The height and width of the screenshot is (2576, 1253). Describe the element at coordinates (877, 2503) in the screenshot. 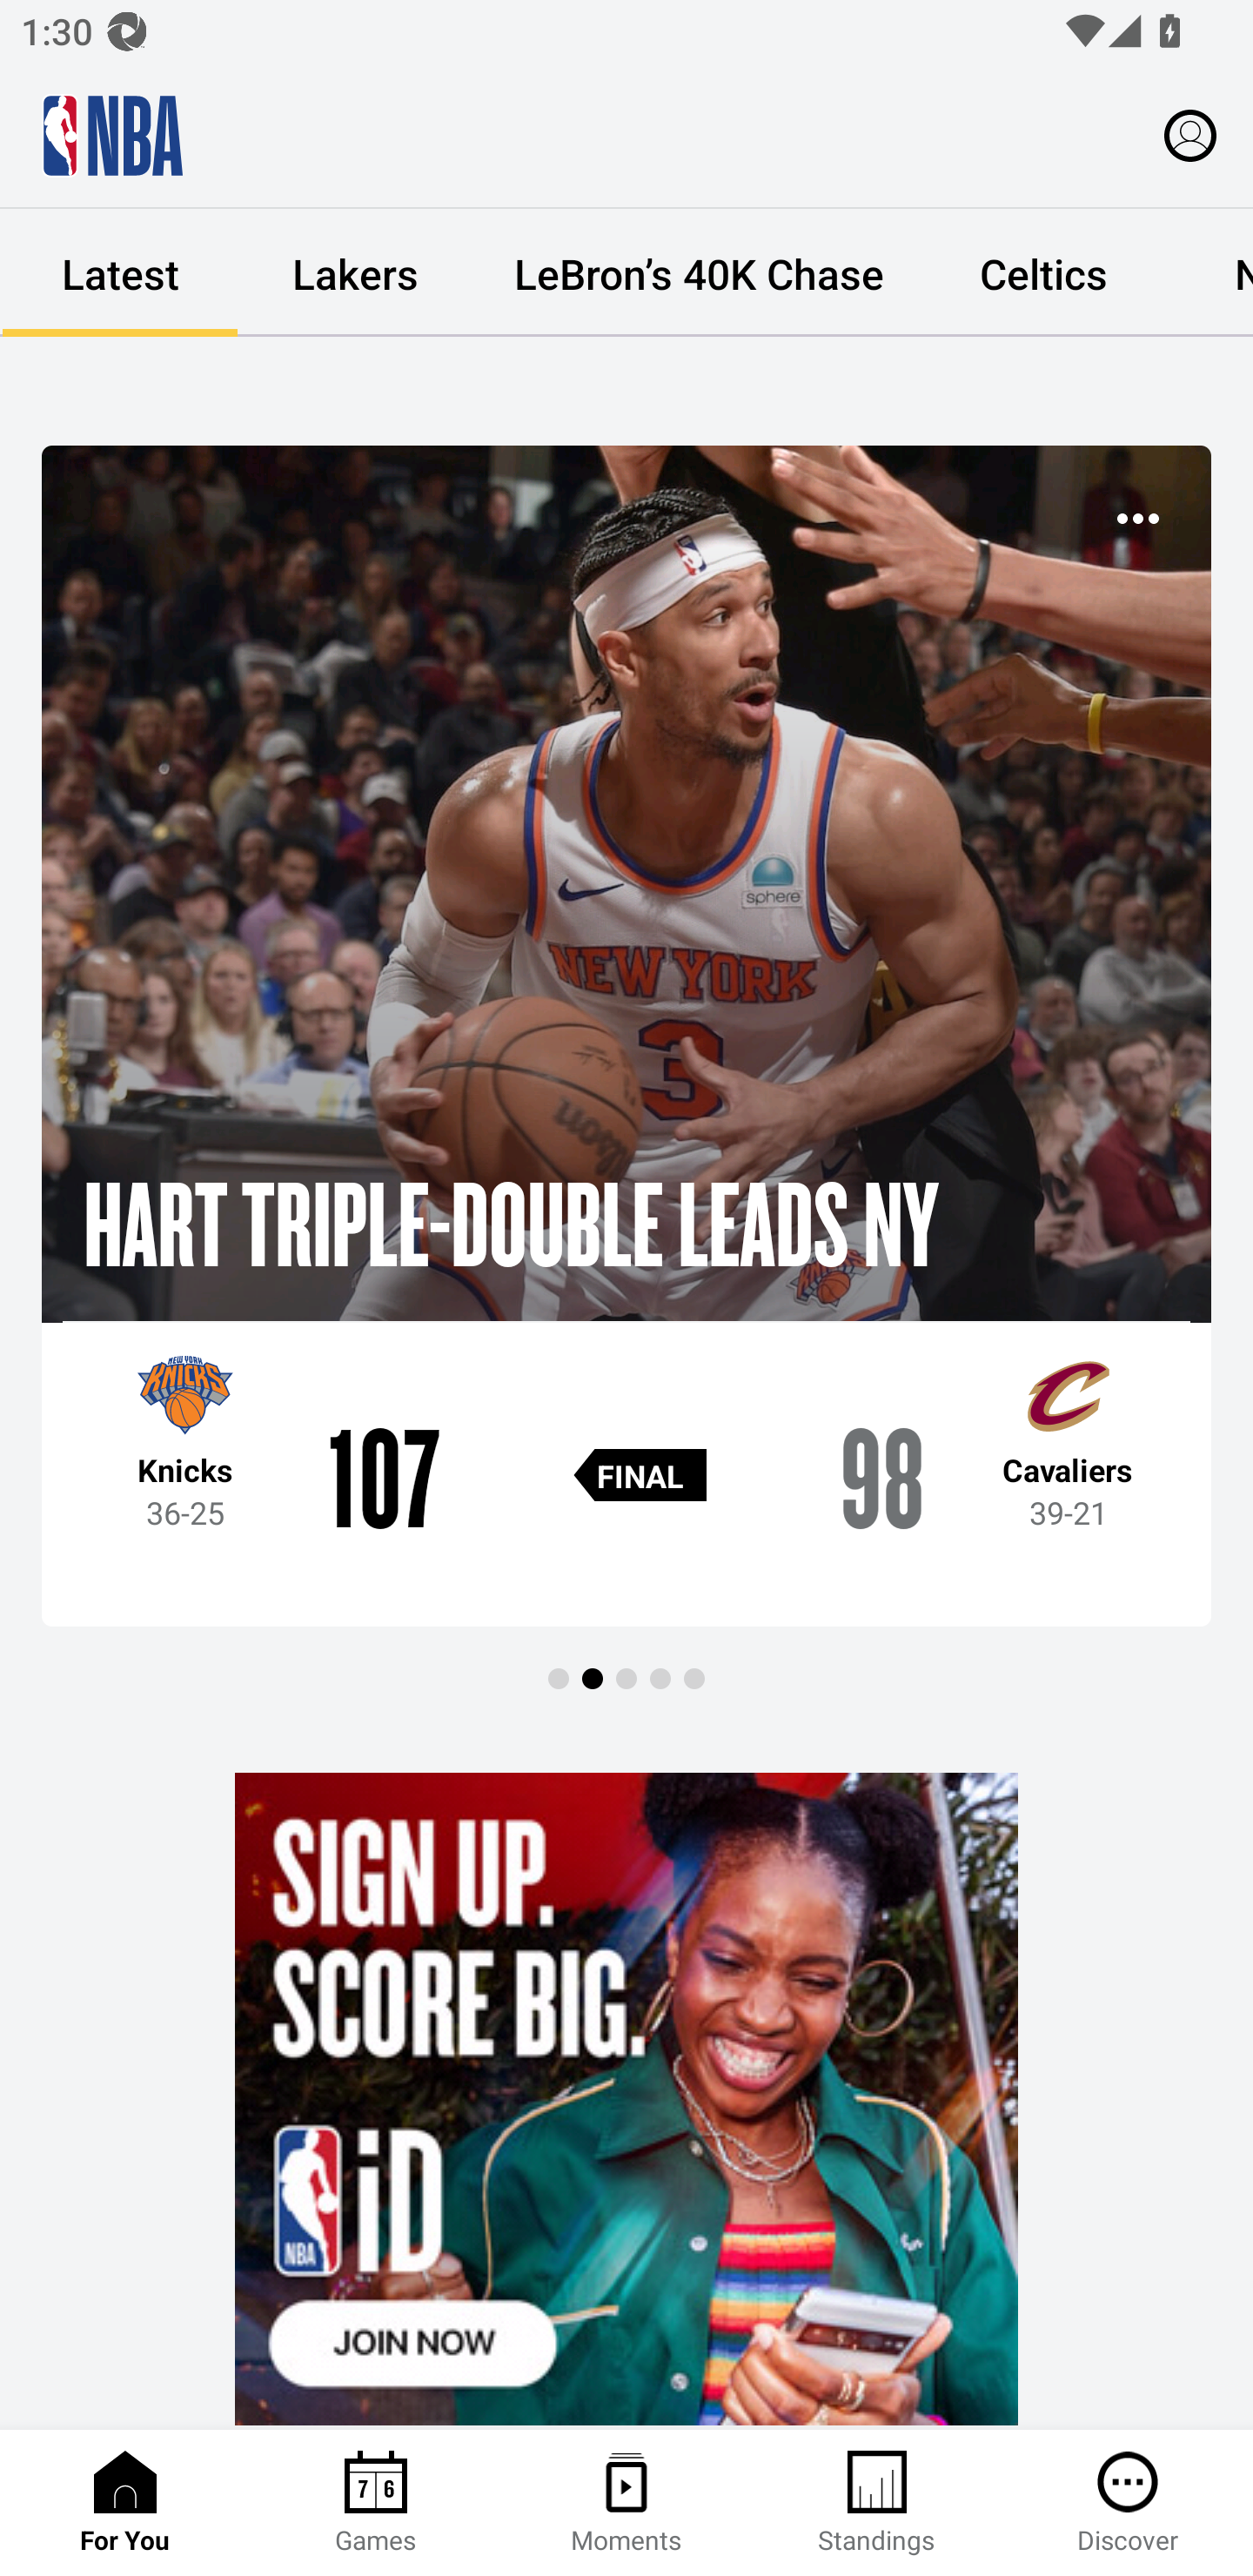

I see `Standings` at that location.